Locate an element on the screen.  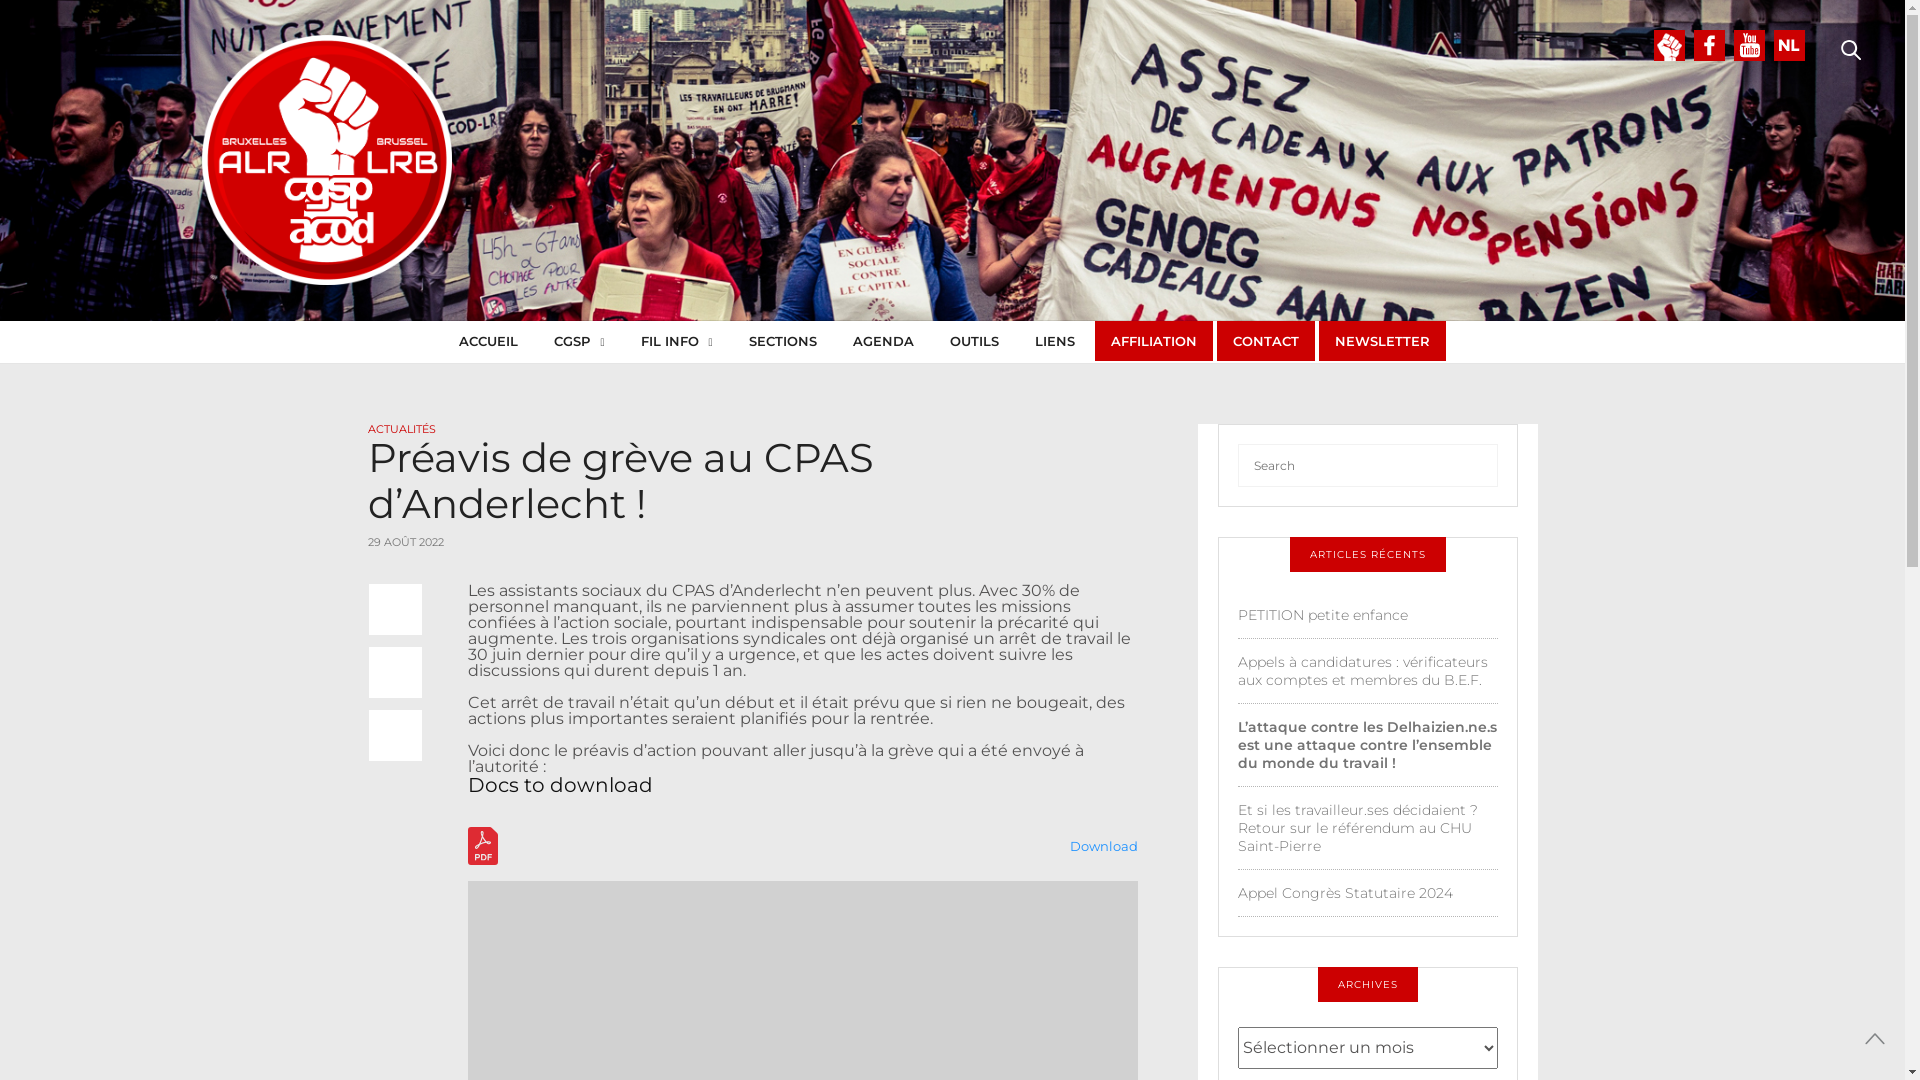
Youtube is located at coordinates (1750, 46).